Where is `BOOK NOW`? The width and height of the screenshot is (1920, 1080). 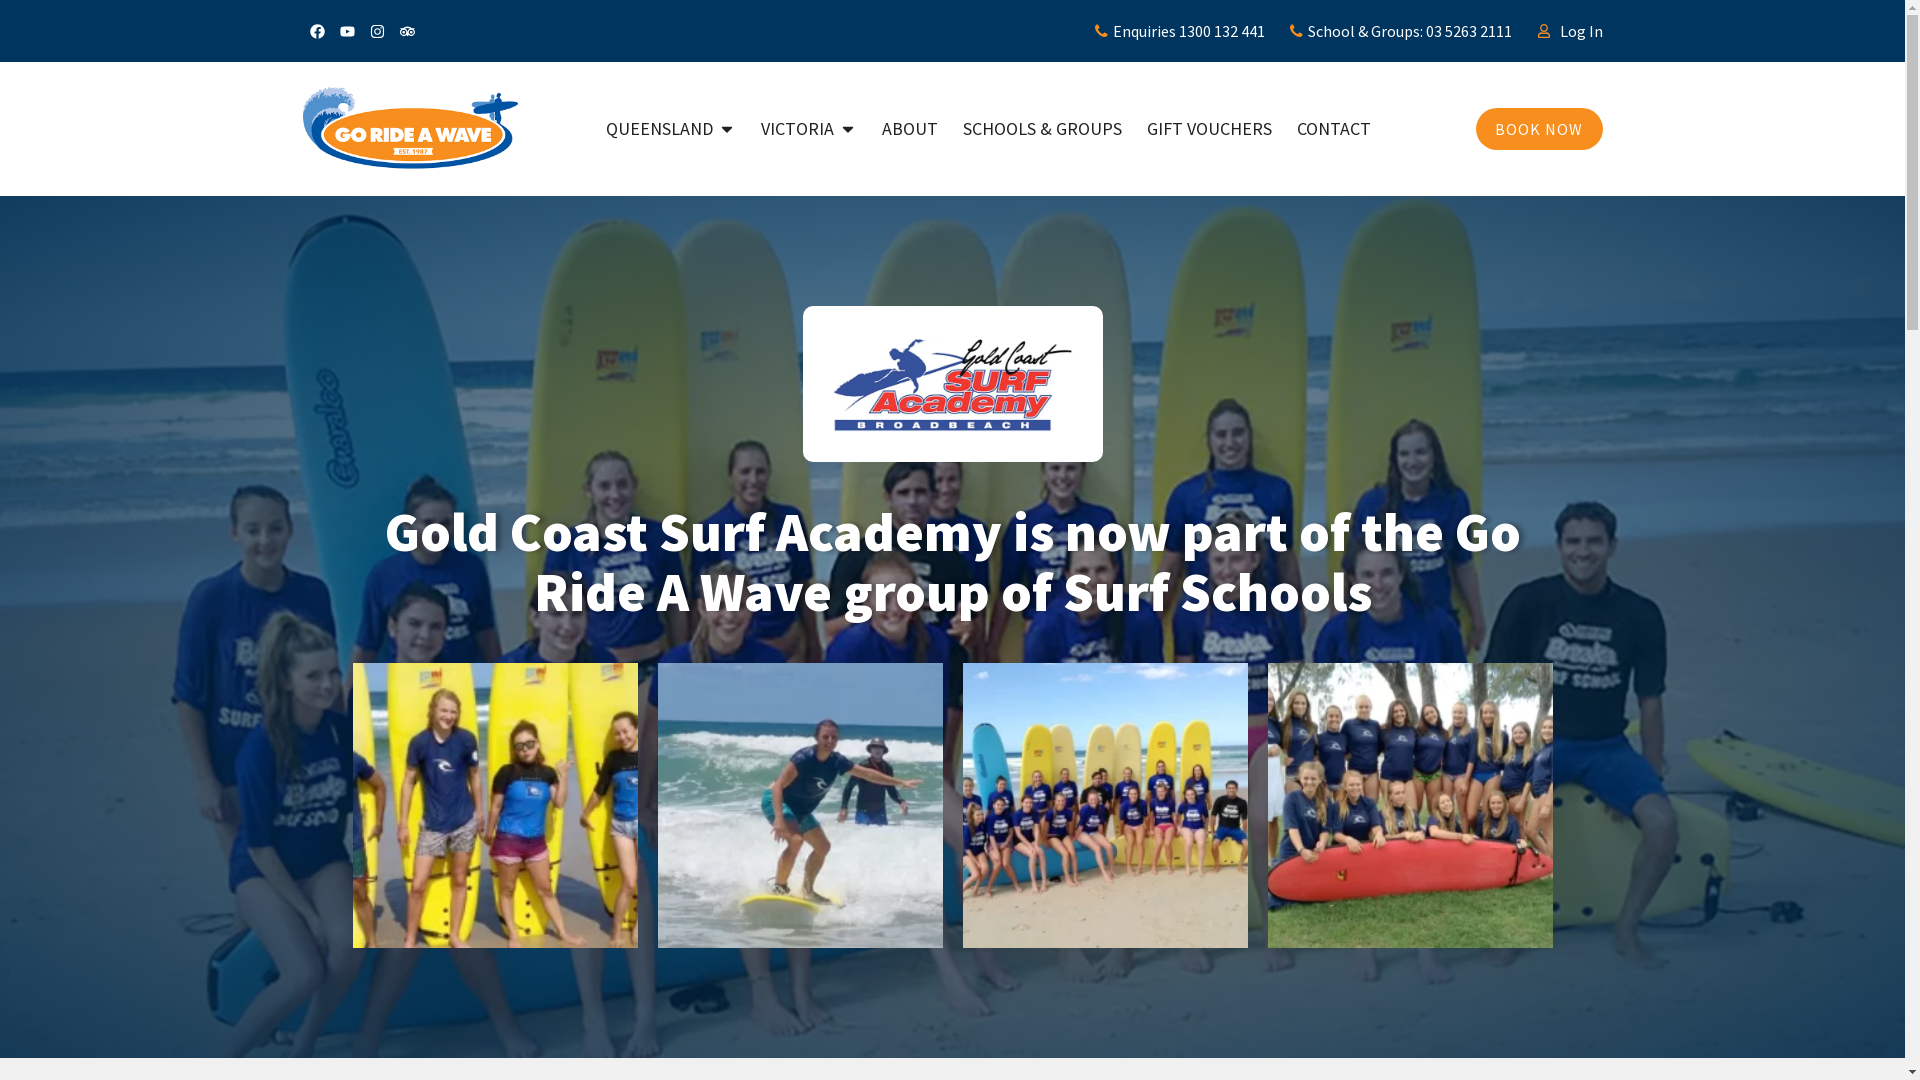 BOOK NOW is located at coordinates (1539, 129).